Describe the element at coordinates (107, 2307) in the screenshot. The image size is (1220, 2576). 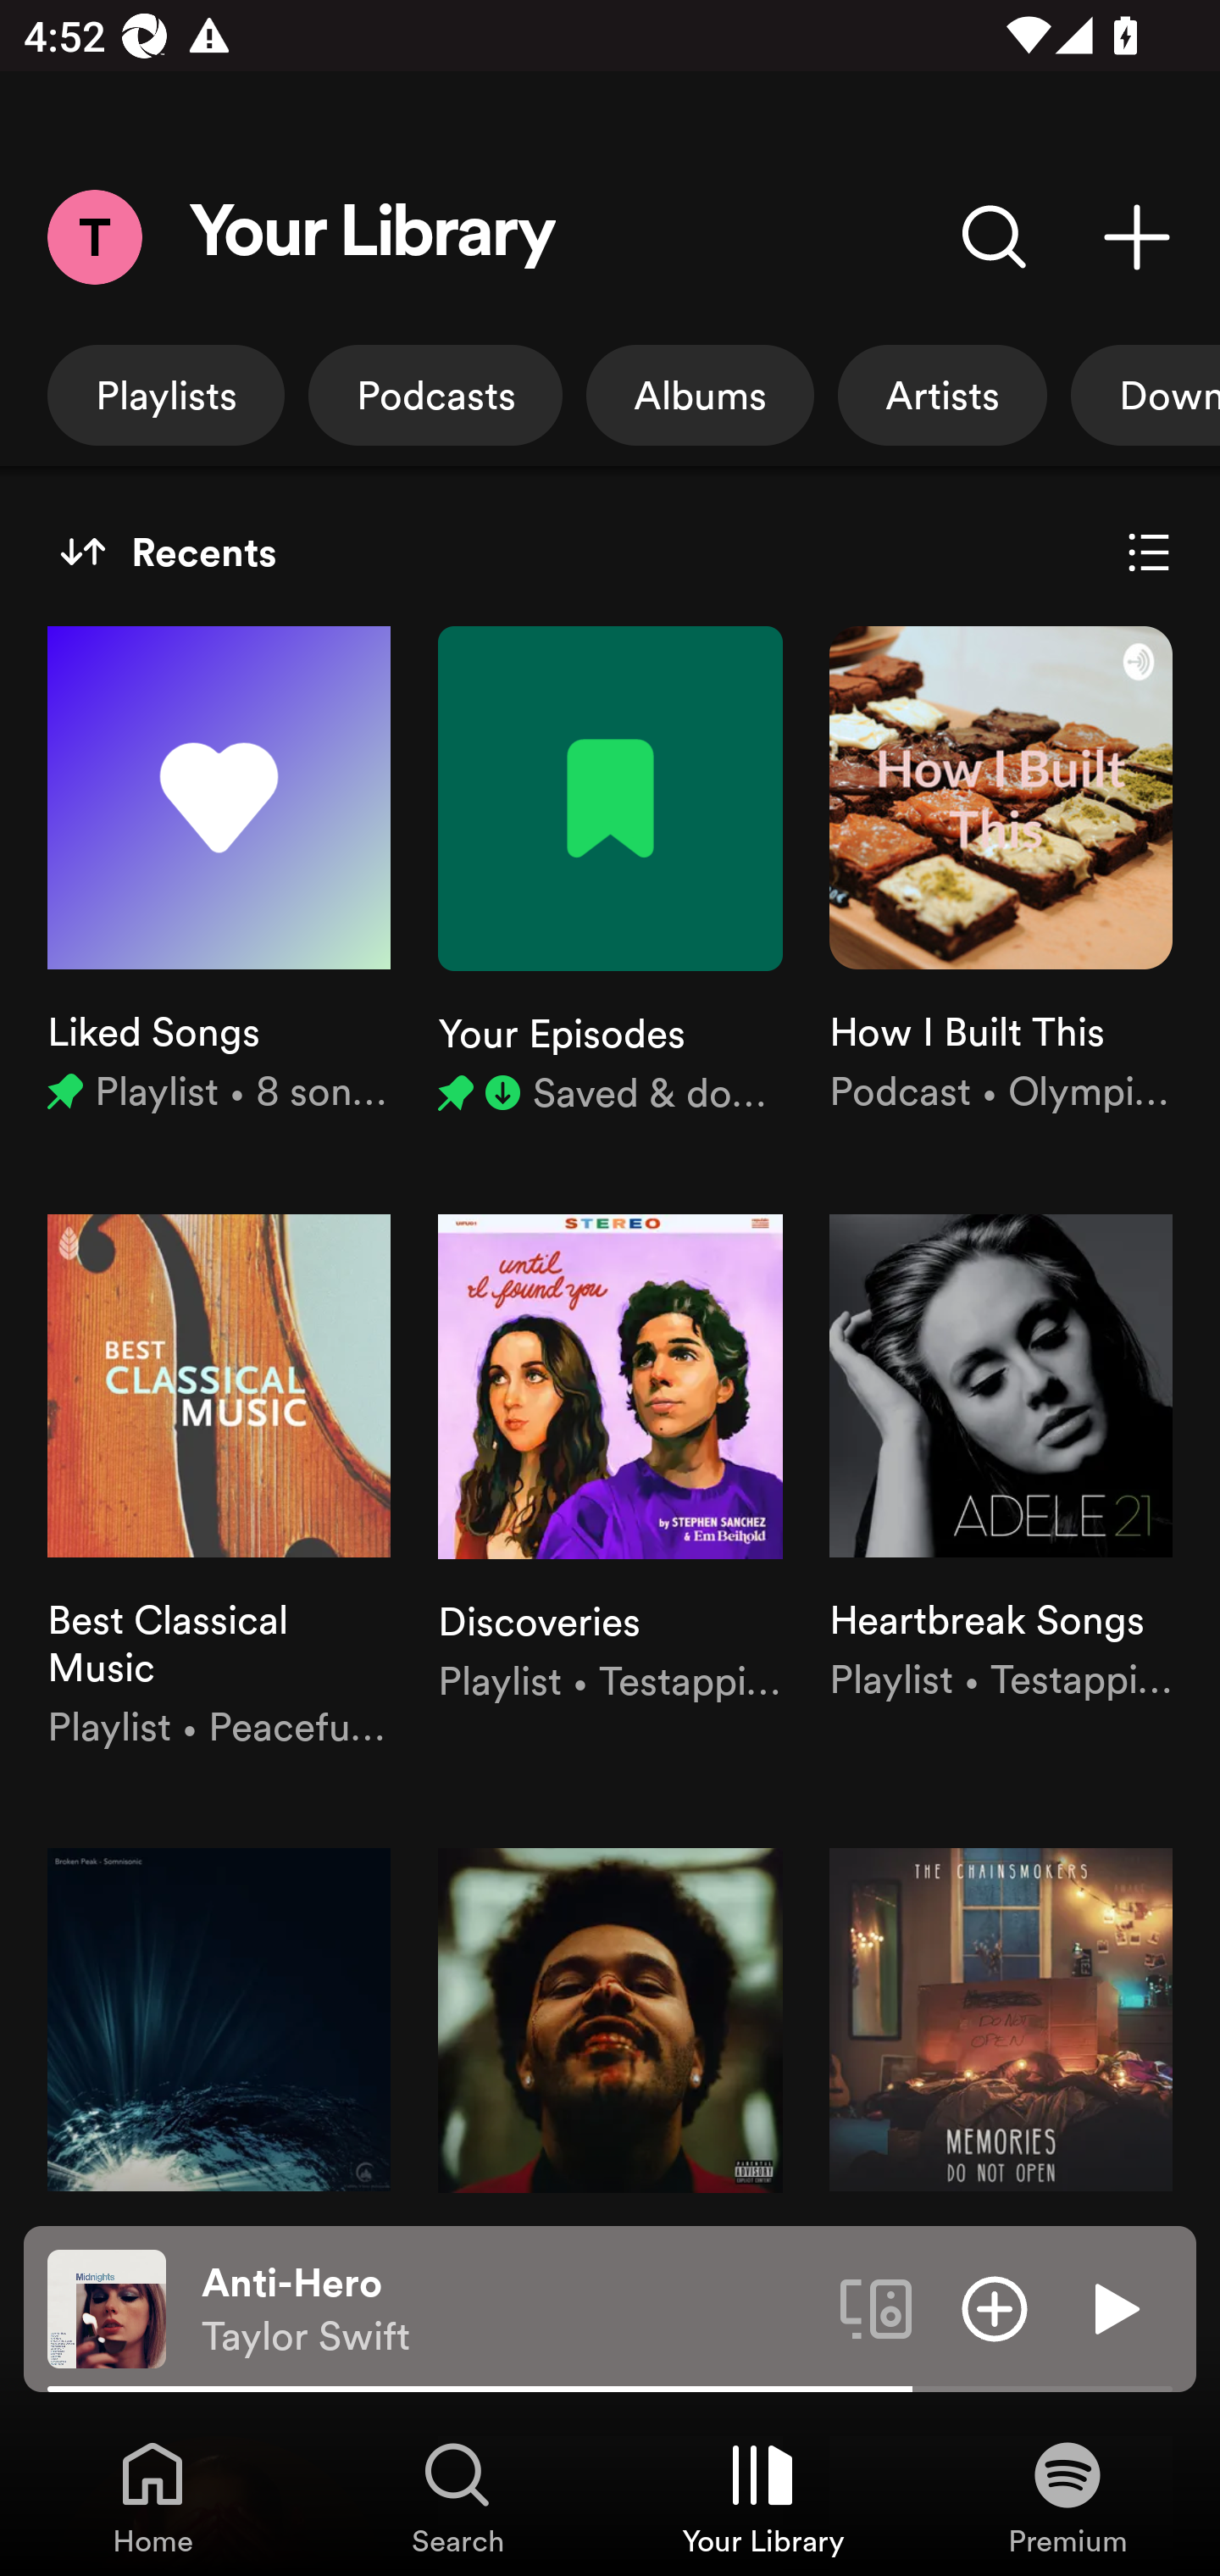
I see `The cover art of the currently playing track` at that location.